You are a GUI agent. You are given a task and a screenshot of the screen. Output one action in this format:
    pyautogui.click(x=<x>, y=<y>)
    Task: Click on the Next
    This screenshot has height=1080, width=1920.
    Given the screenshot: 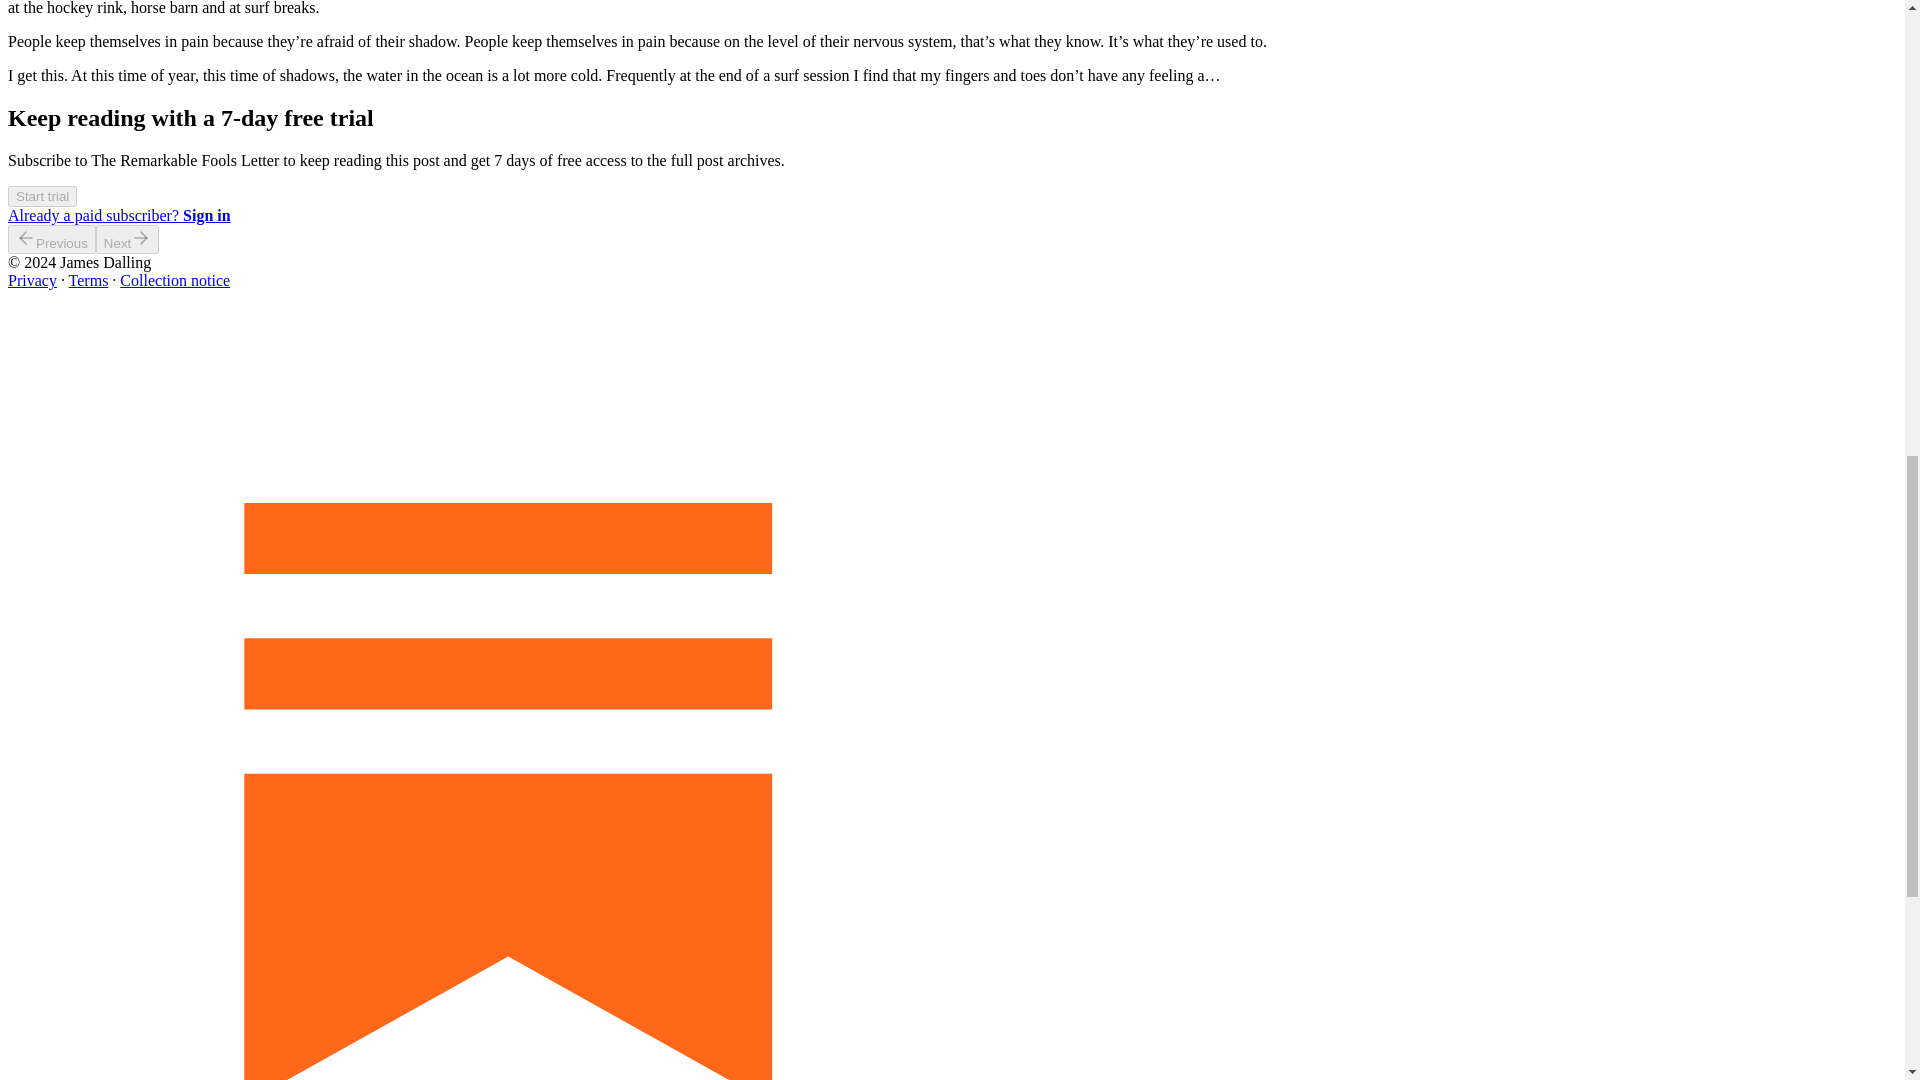 What is the action you would take?
    pyautogui.click(x=128, y=238)
    